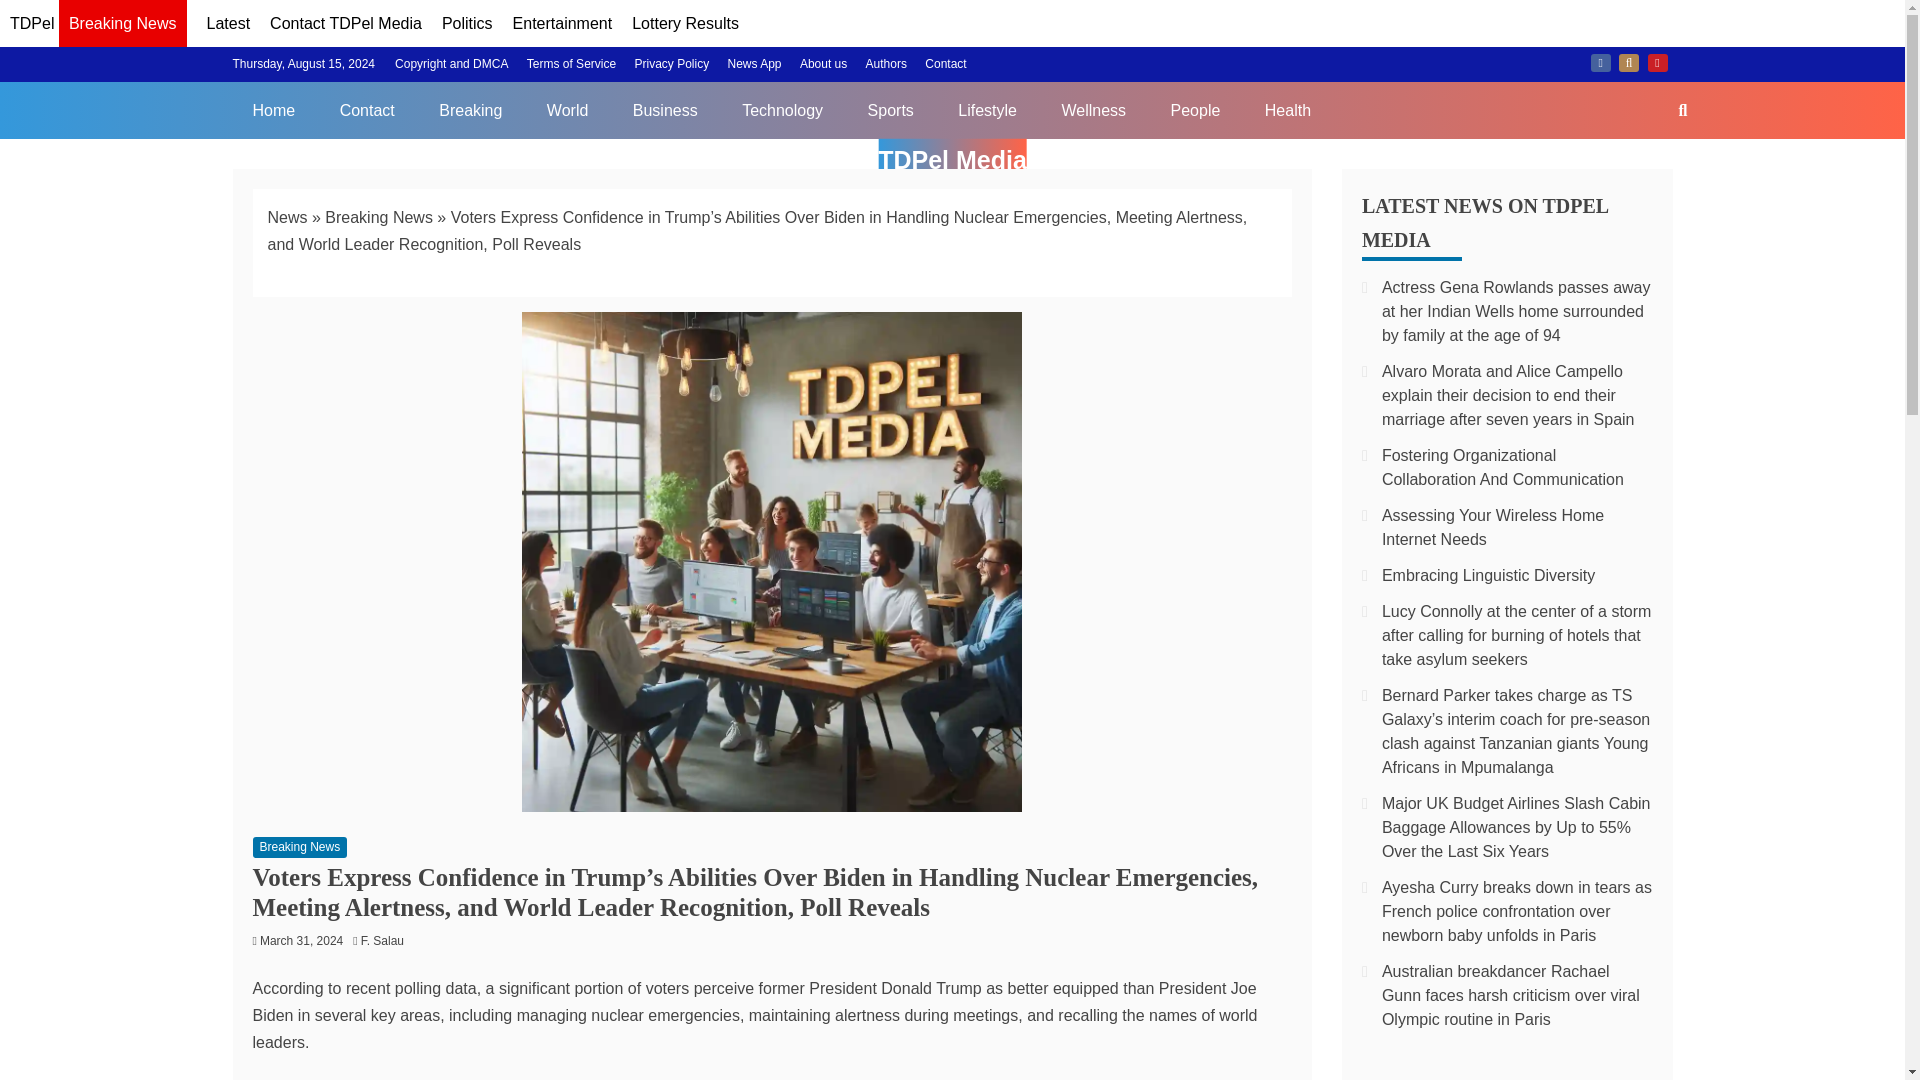 This screenshot has height=1080, width=1920. I want to click on Home, so click(273, 110).